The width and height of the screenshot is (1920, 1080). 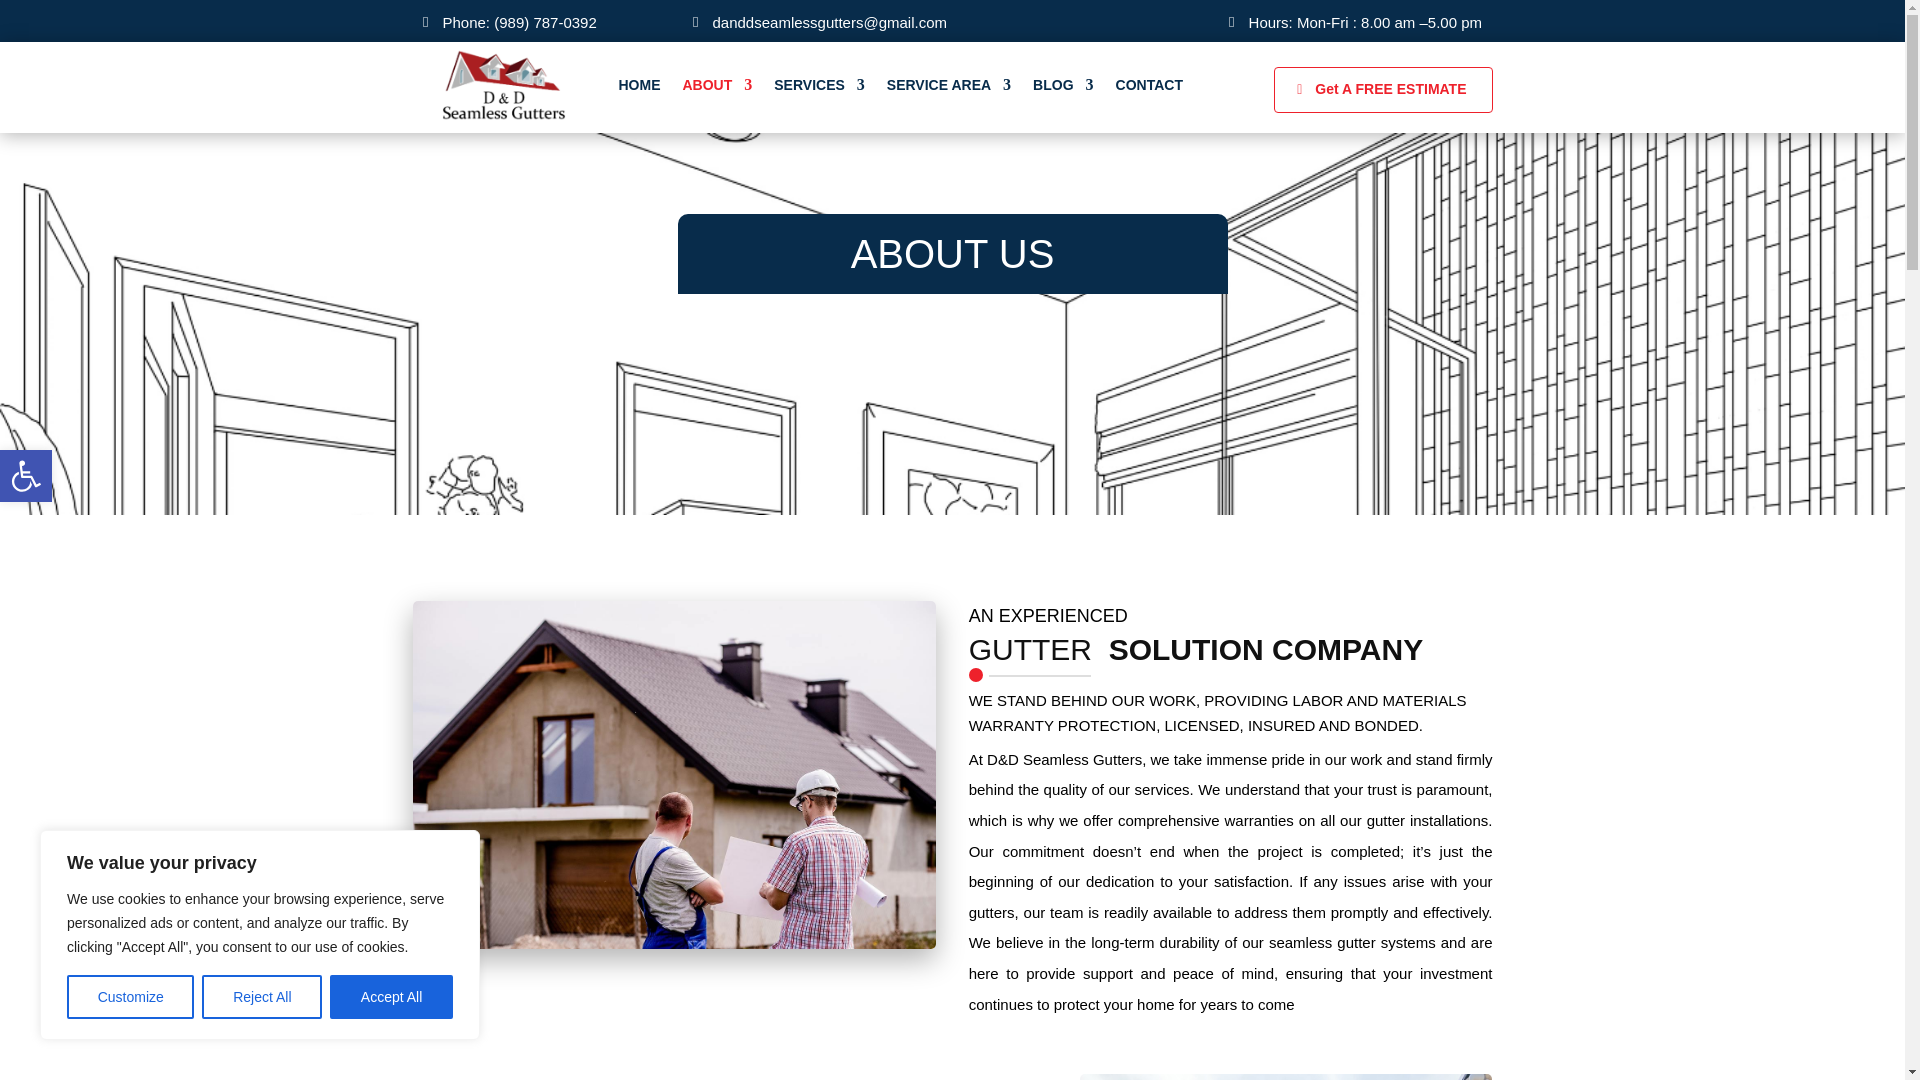 What do you see at coordinates (949, 85) in the screenshot?
I see `Accept All` at bounding box center [949, 85].